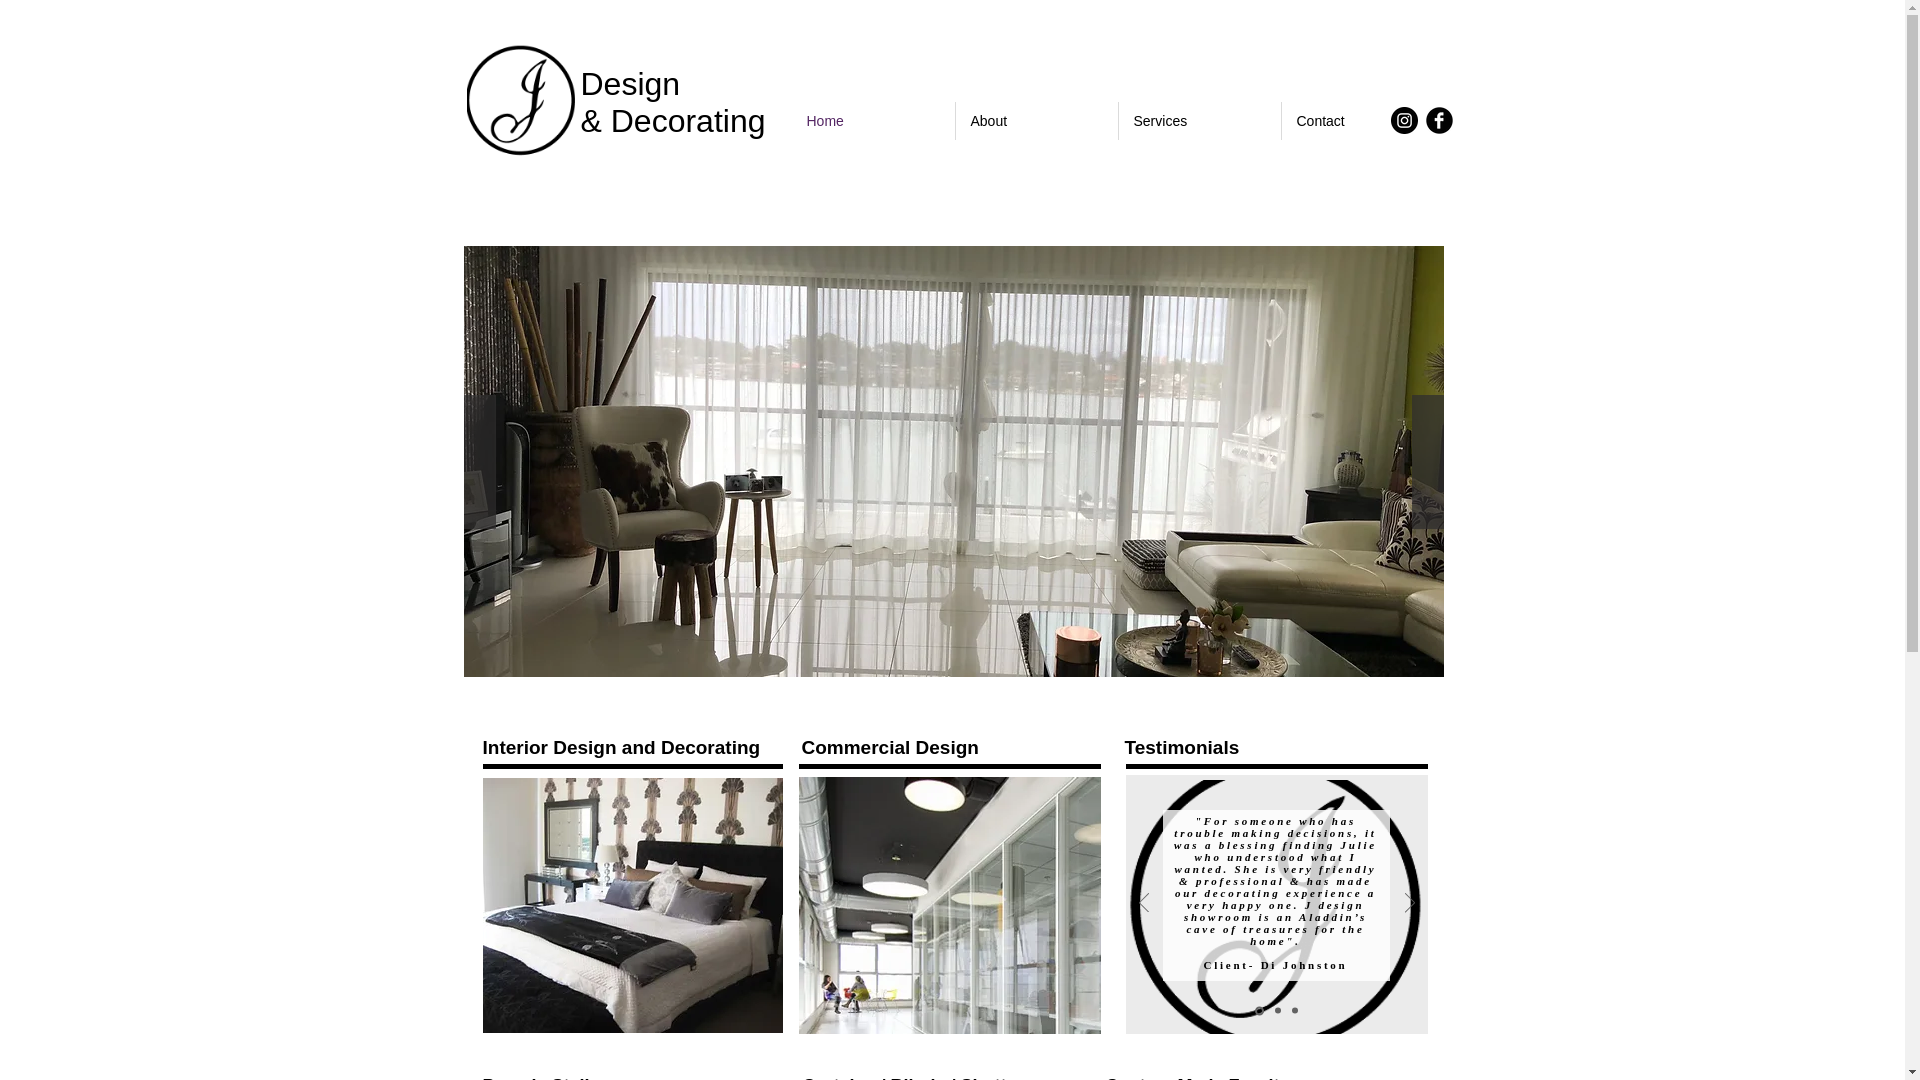 This screenshot has width=1920, height=1080. Describe the element at coordinates (874, 121) in the screenshot. I see `Home` at that location.